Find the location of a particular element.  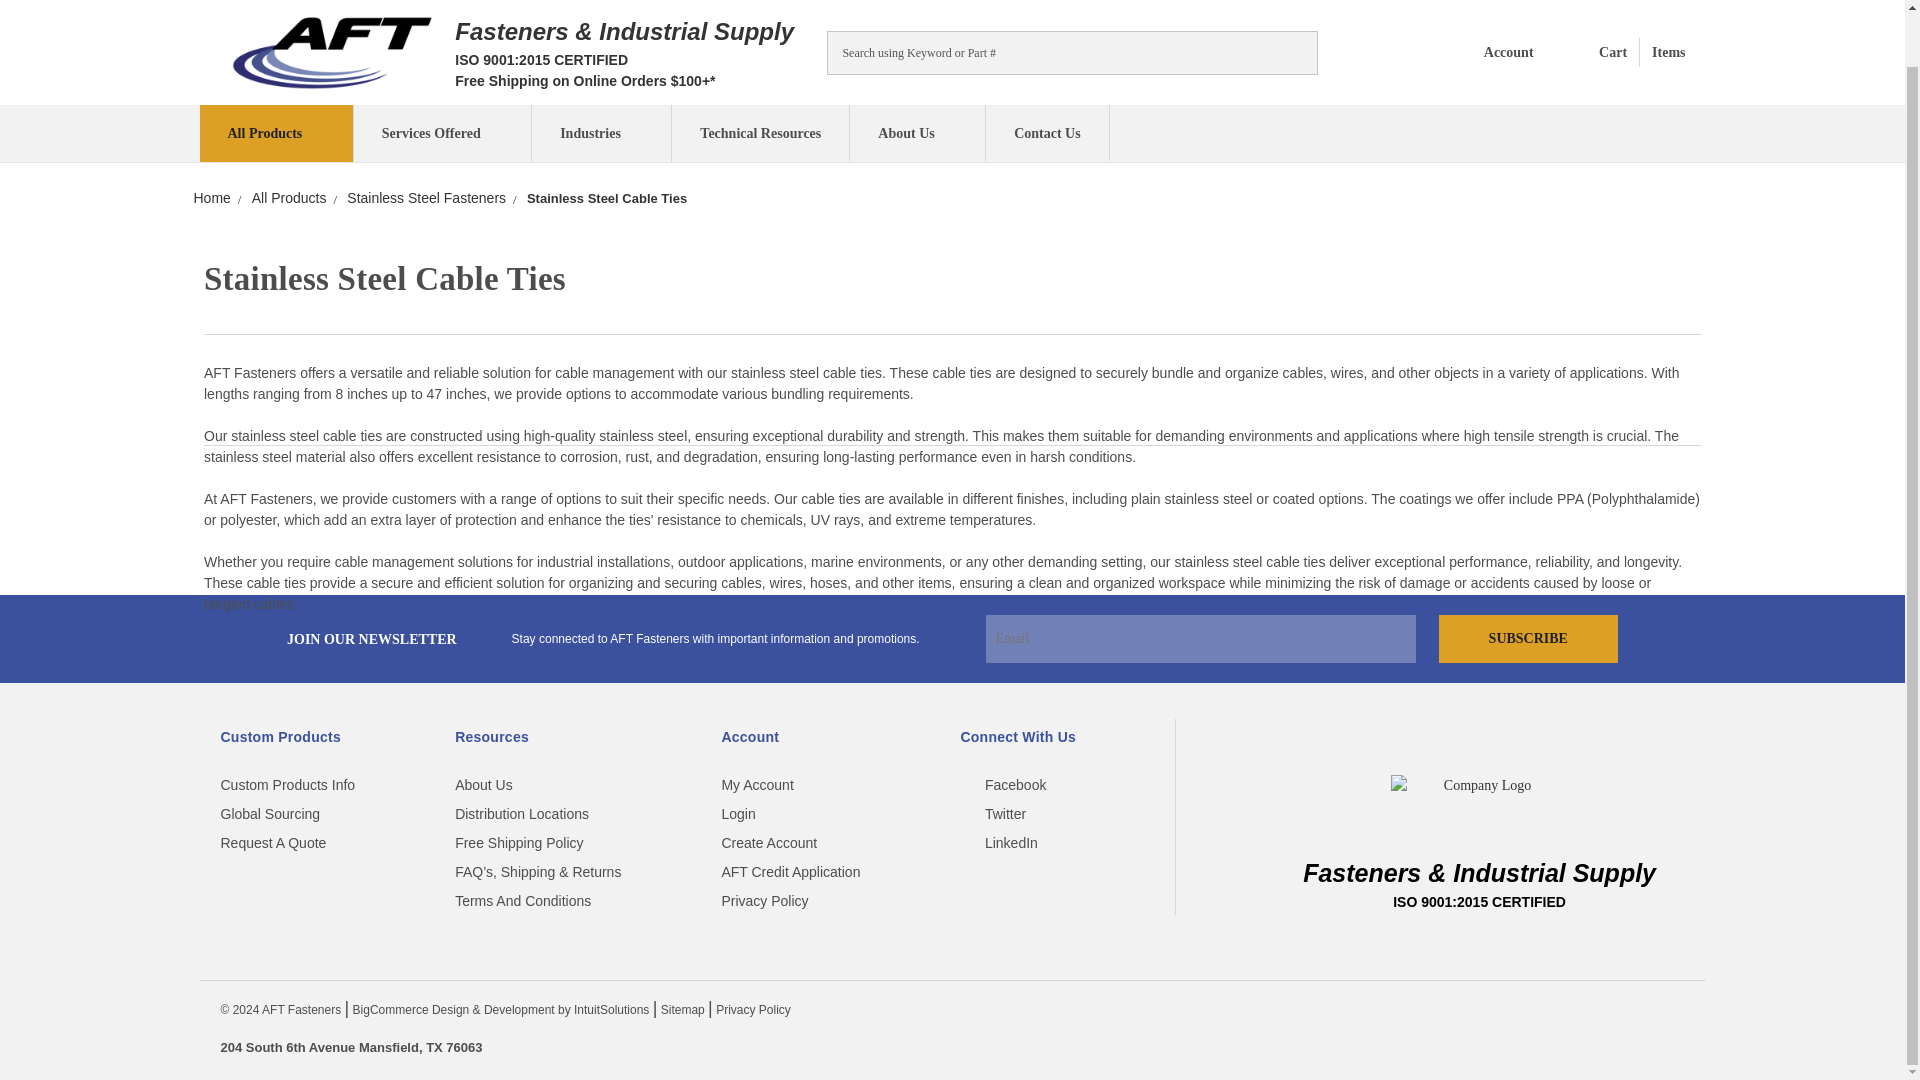

Account is located at coordinates (1493, 52).